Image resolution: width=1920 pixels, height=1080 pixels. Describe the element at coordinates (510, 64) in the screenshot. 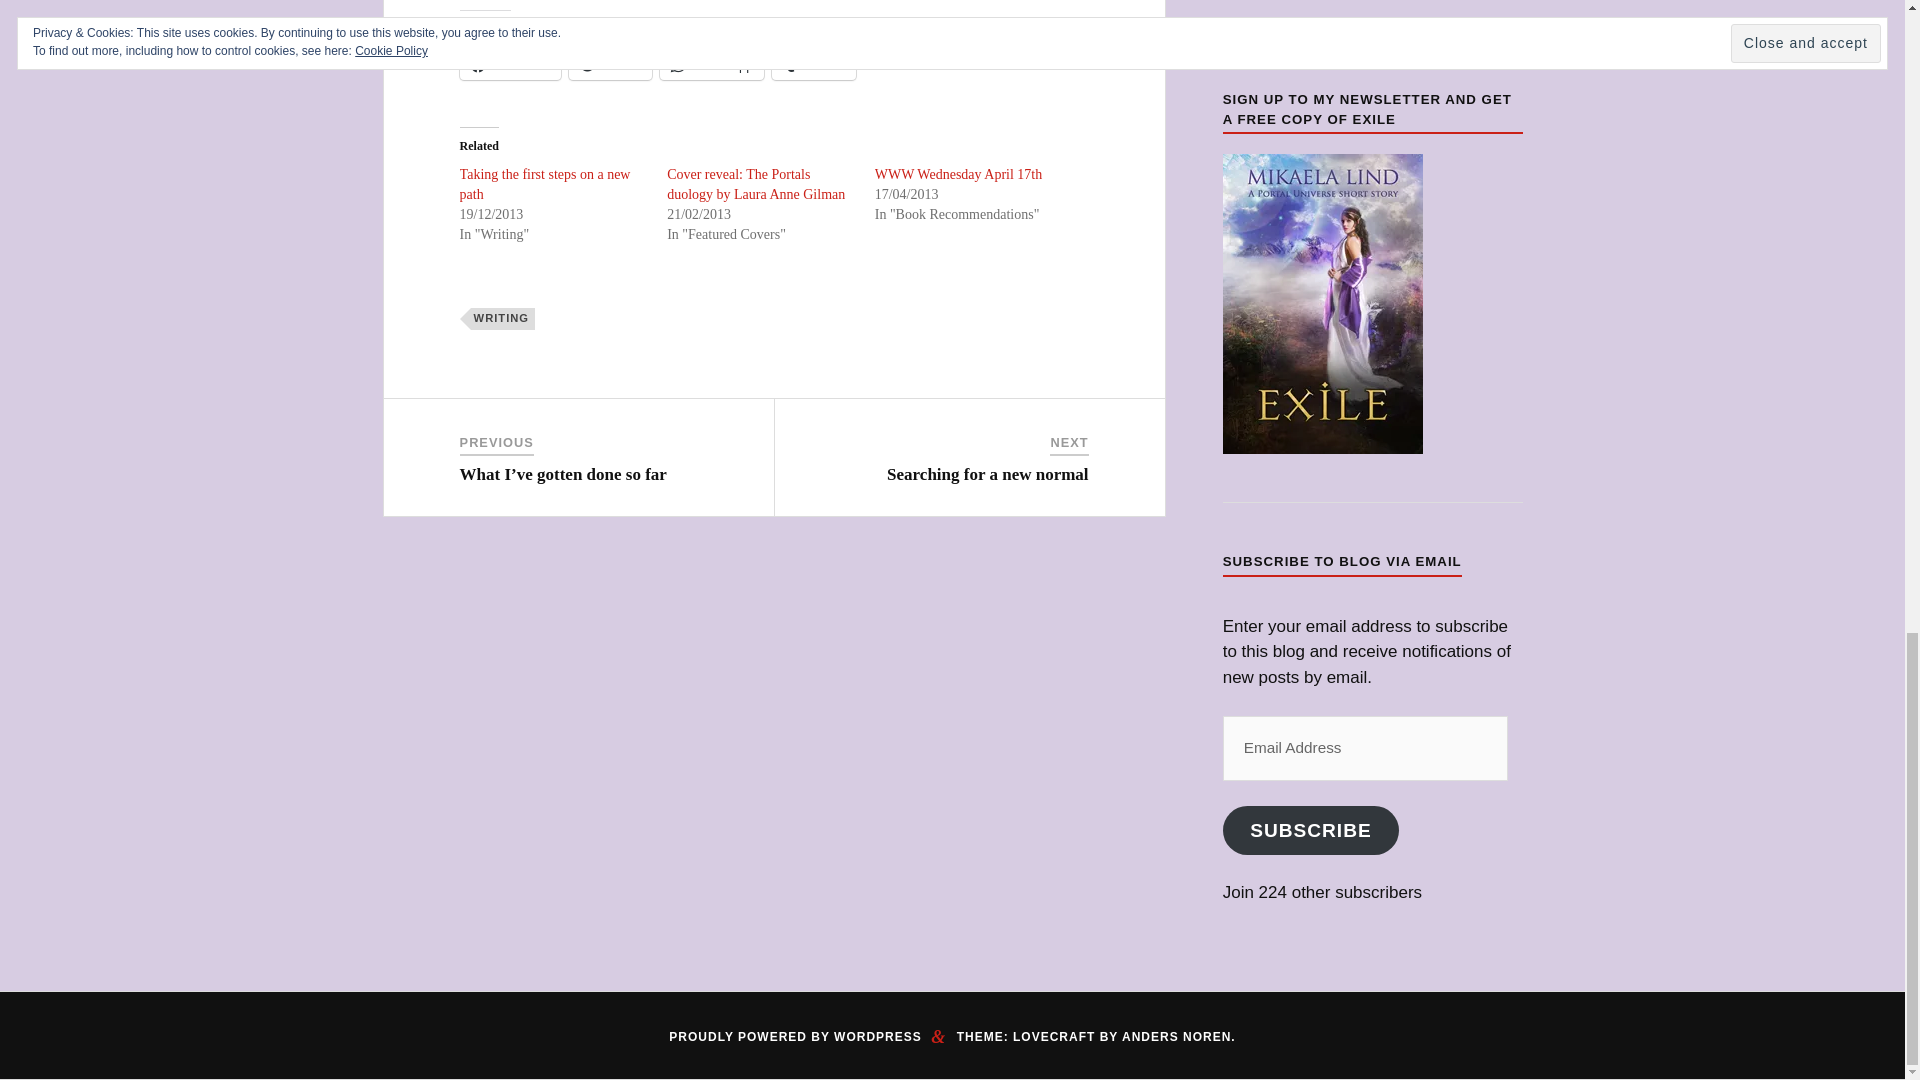

I see `Click to share on Facebook` at that location.